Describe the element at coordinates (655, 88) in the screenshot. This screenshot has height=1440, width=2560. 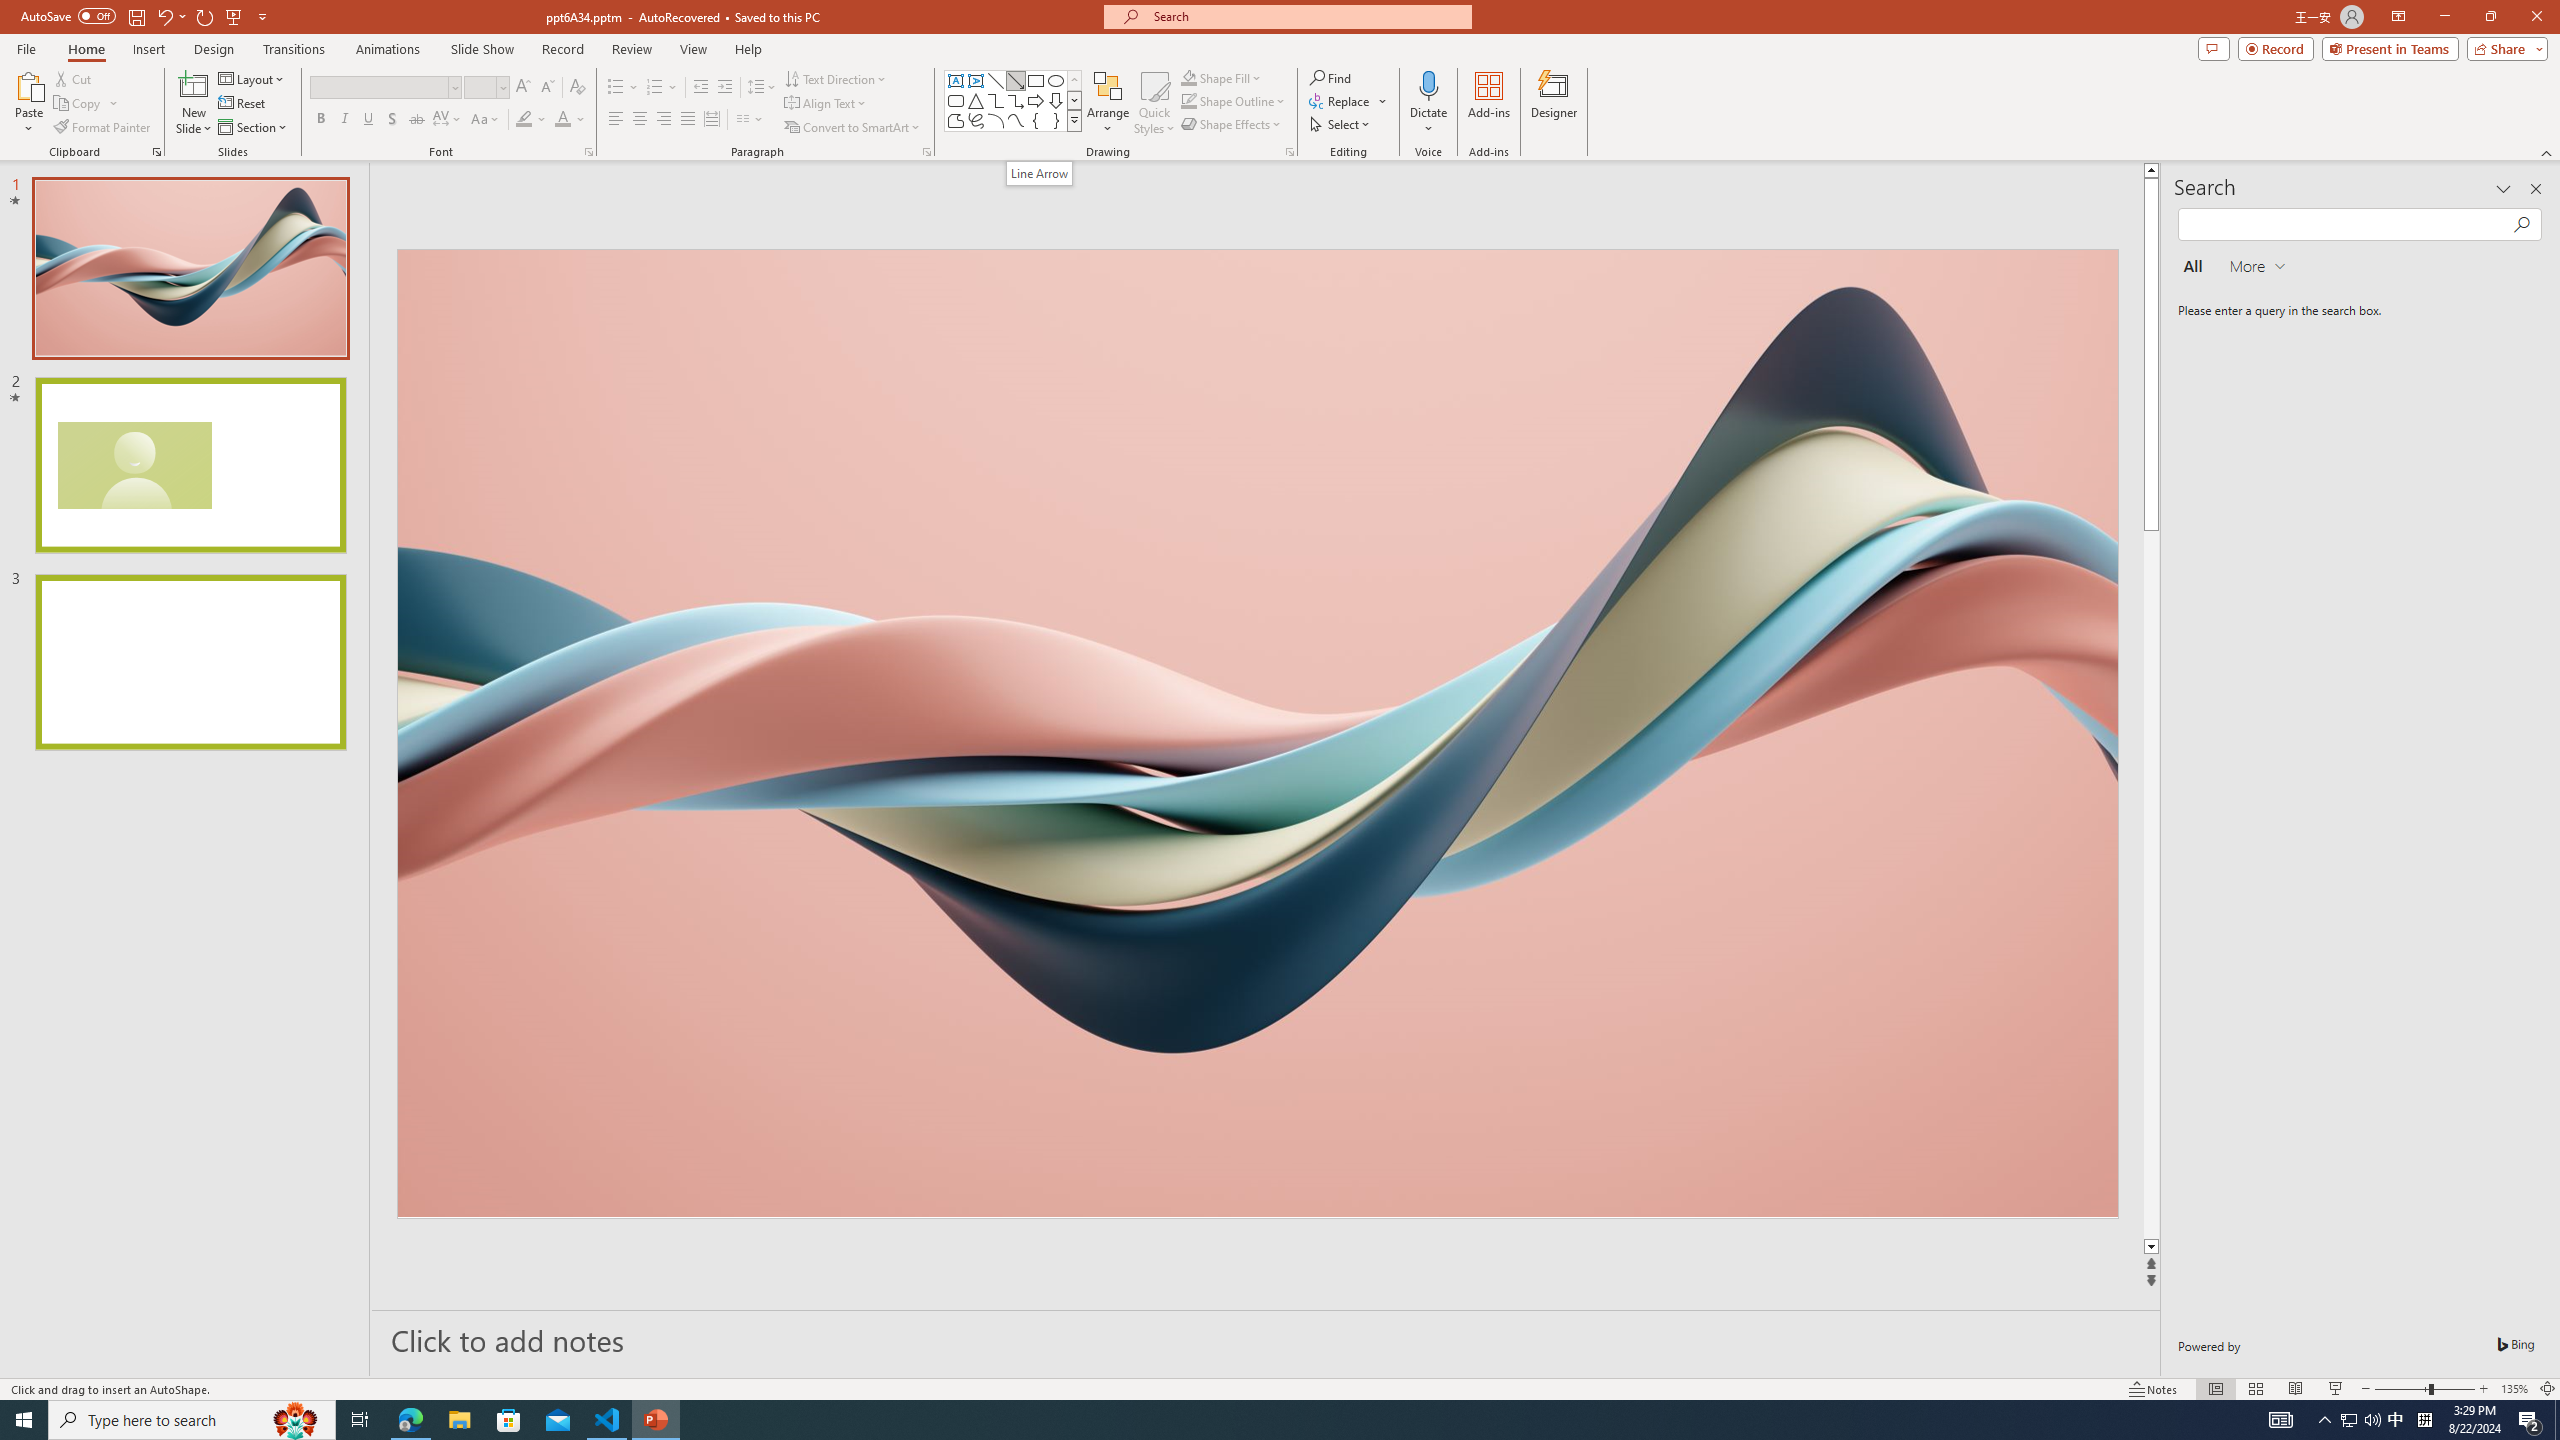
I see `Numbering` at that location.